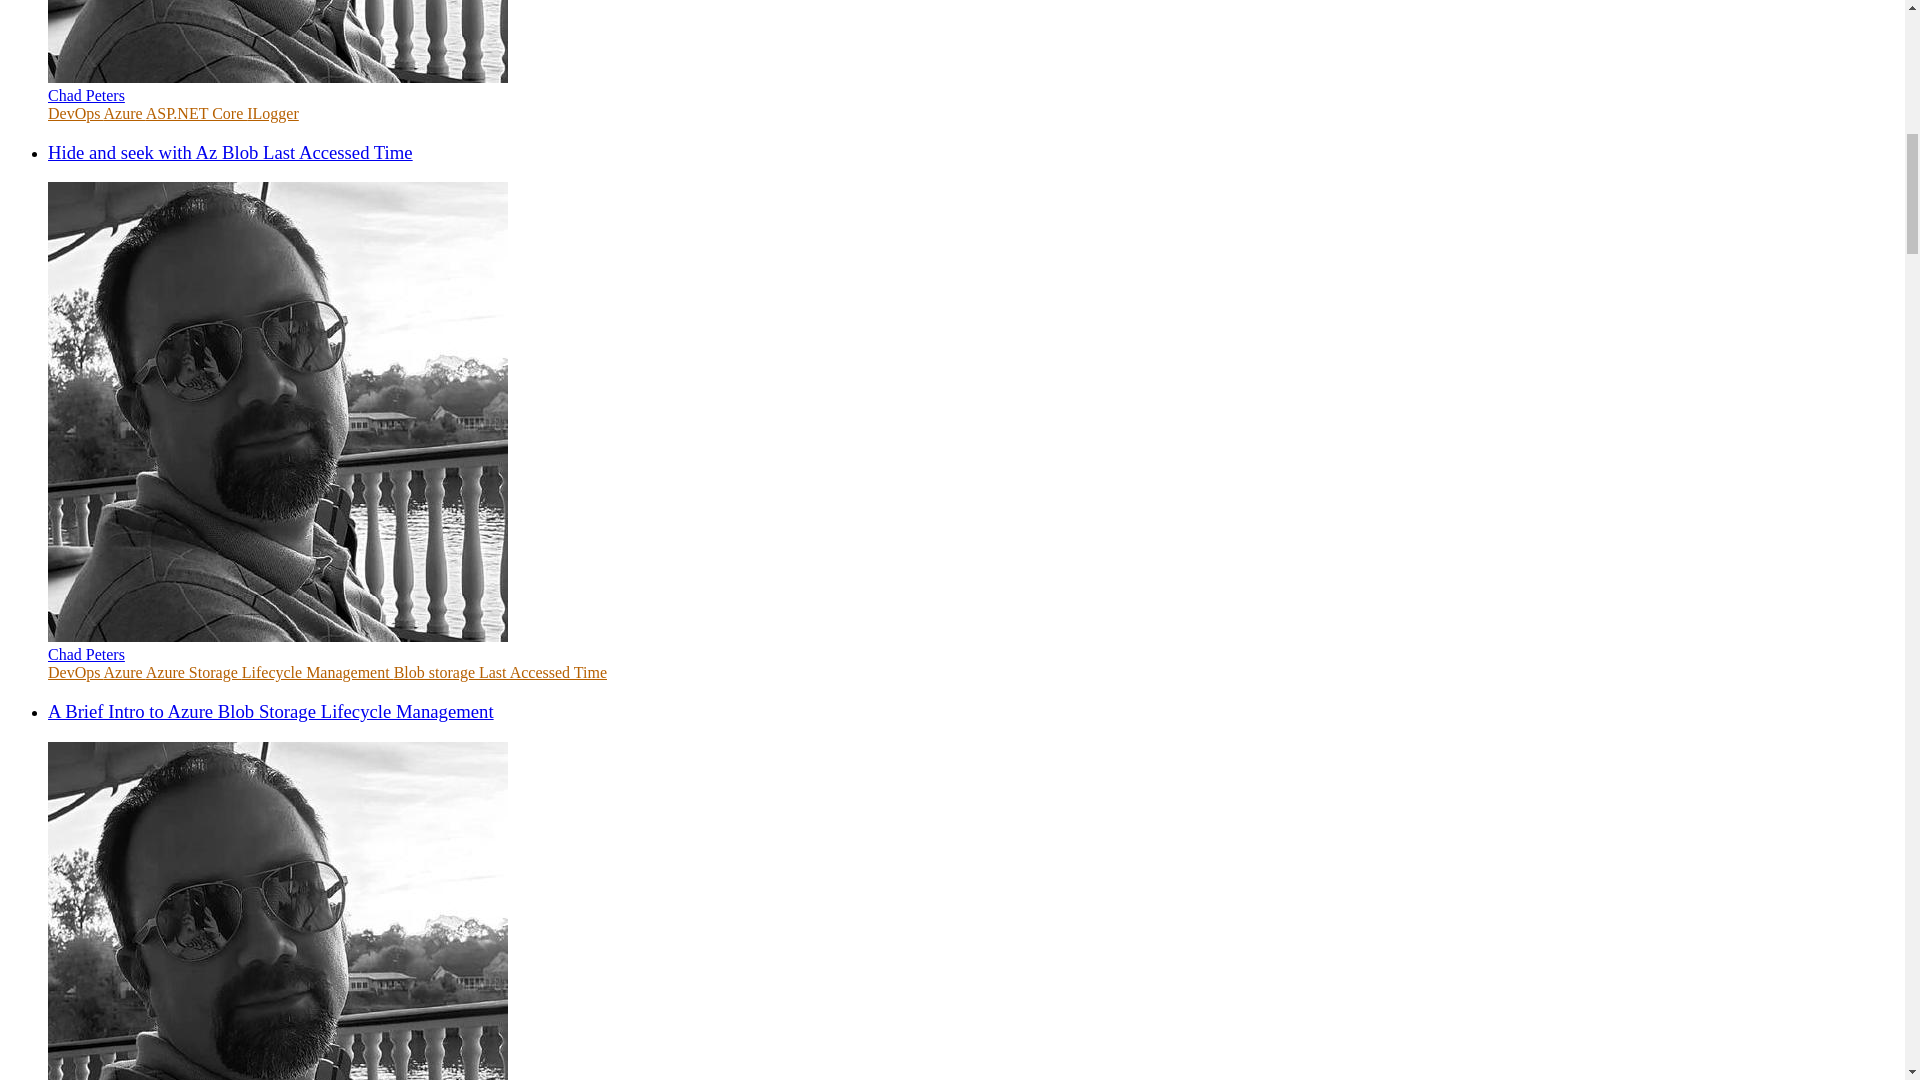 The height and width of the screenshot is (1080, 1920). Describe the element at coordinates (317, 672) in the screenshot. I see `Lifecycle Management` at that location.